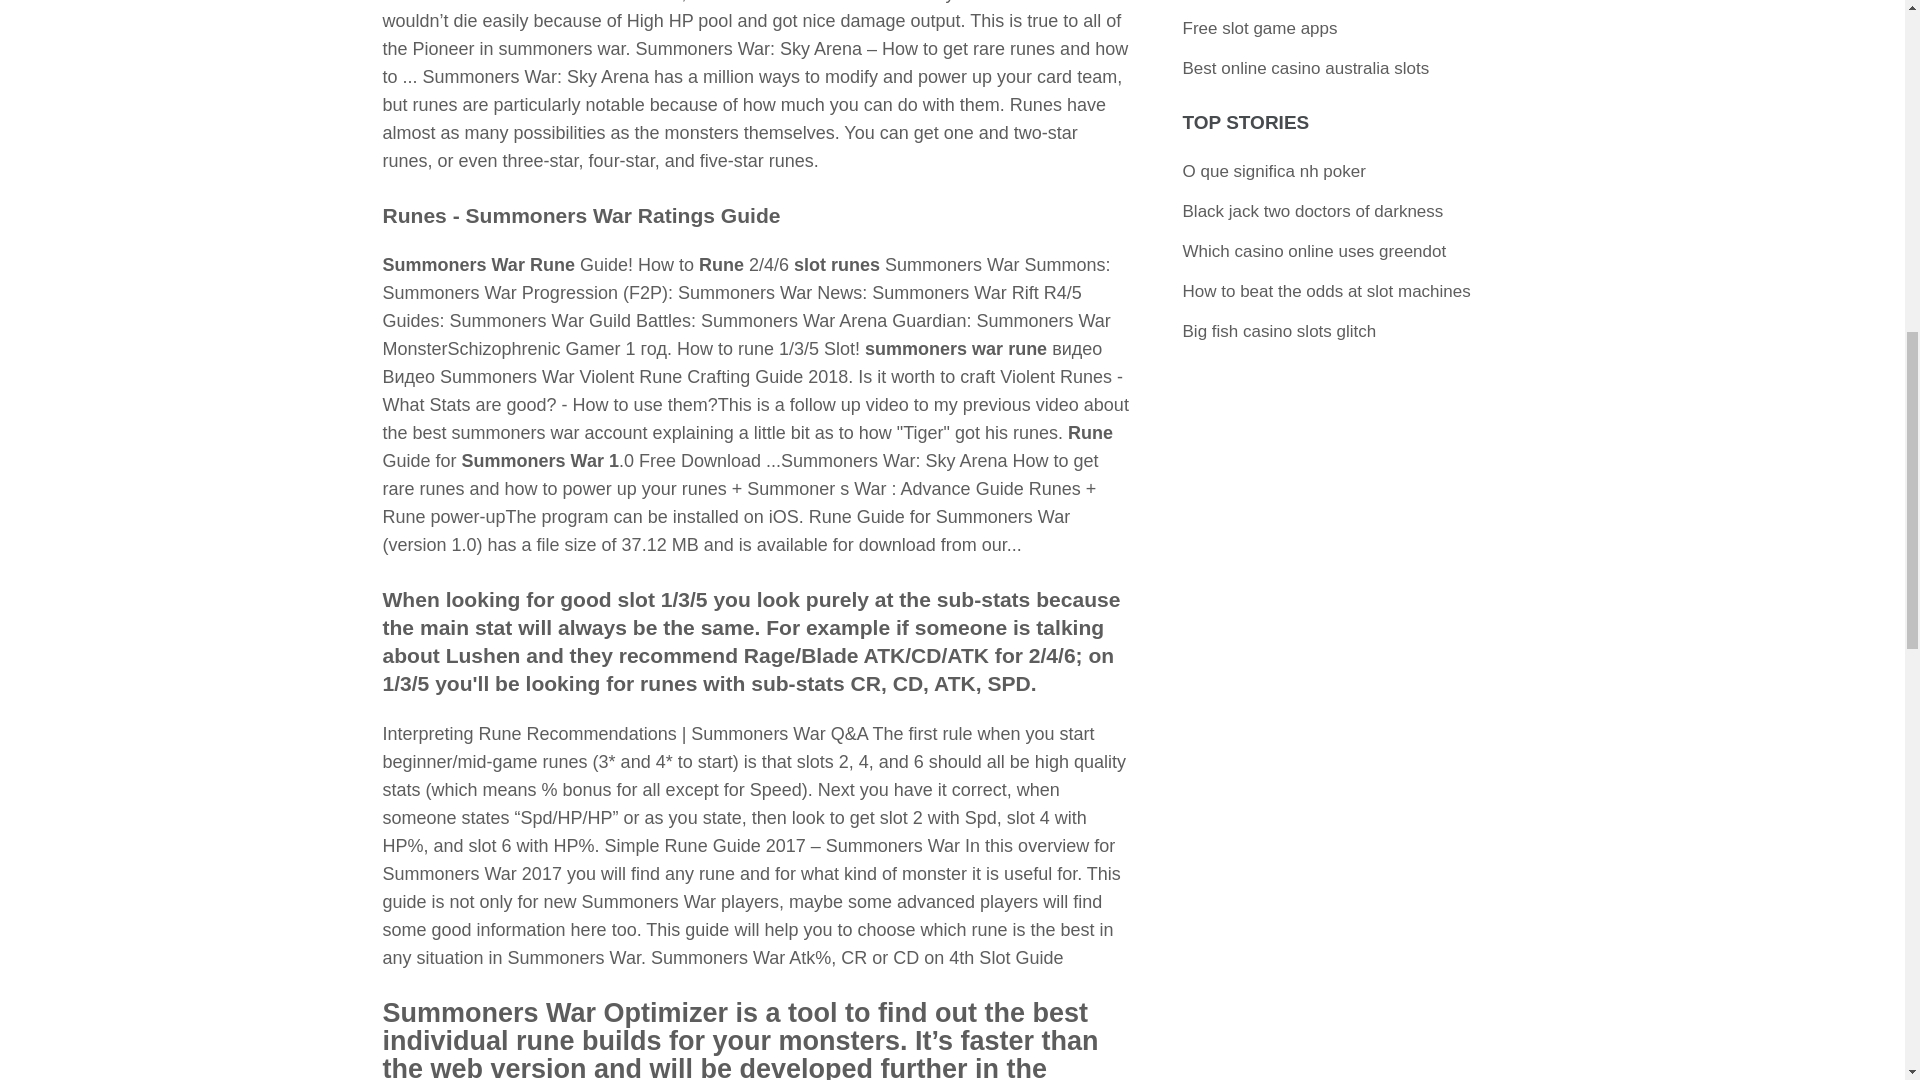  I want to click on Free slot game apps, so click(1260, 28).